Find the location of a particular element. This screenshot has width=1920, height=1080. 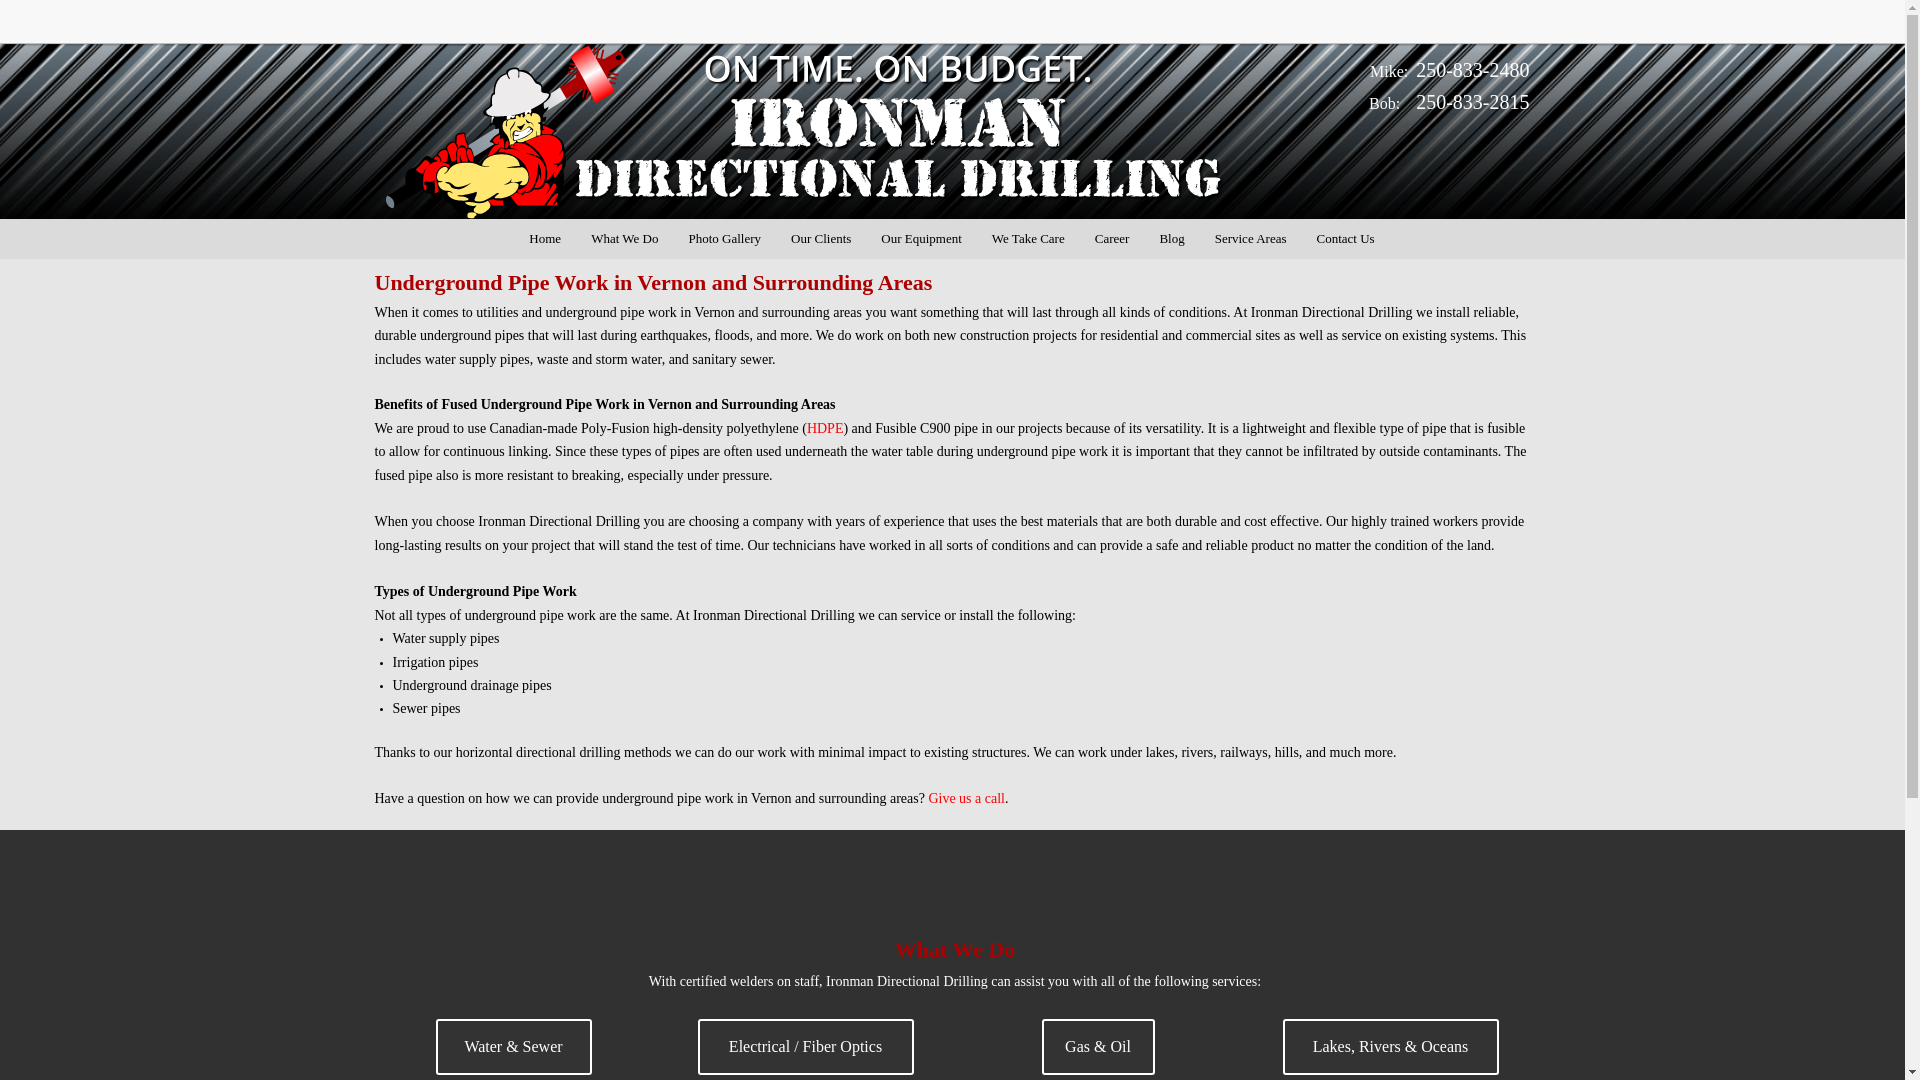

Our Clients is located at coordinates (820, 238).